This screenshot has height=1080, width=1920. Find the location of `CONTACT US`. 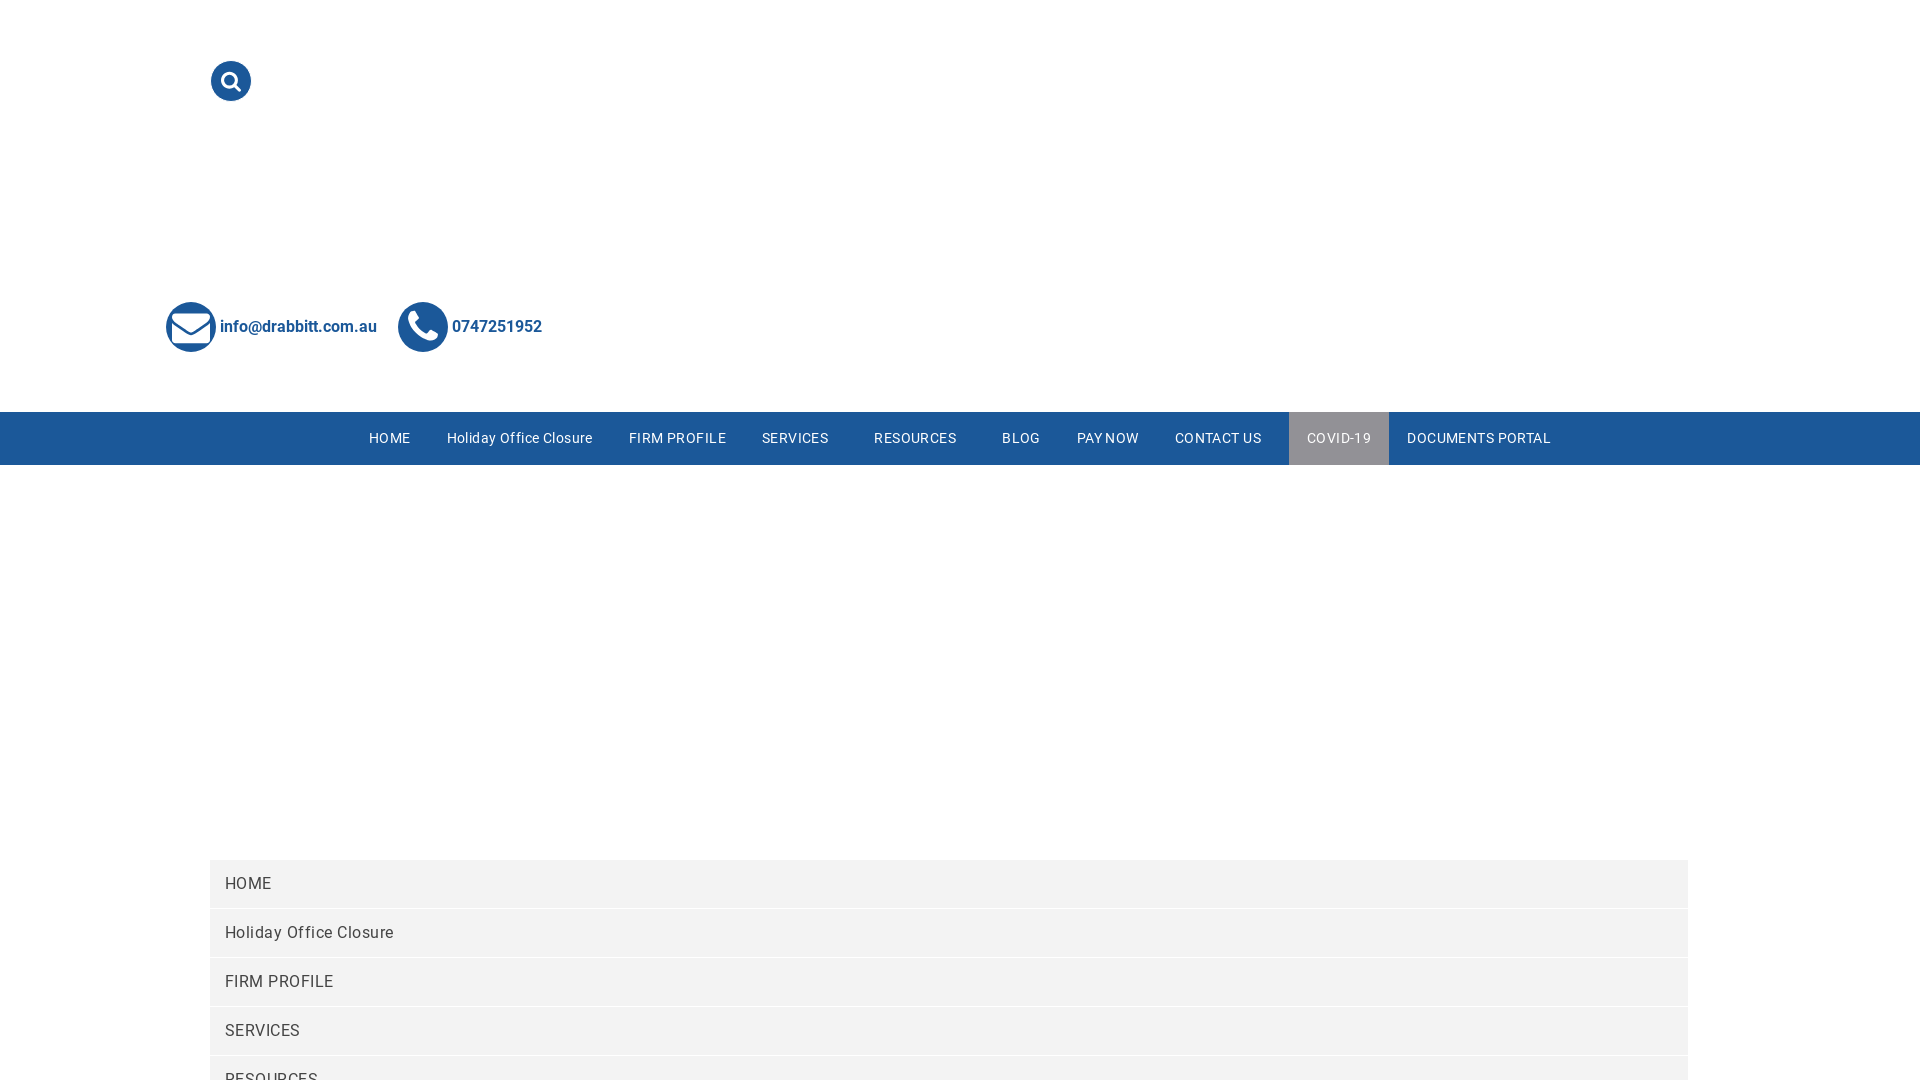

CONTACT US is located at coordinates (1223, 438).